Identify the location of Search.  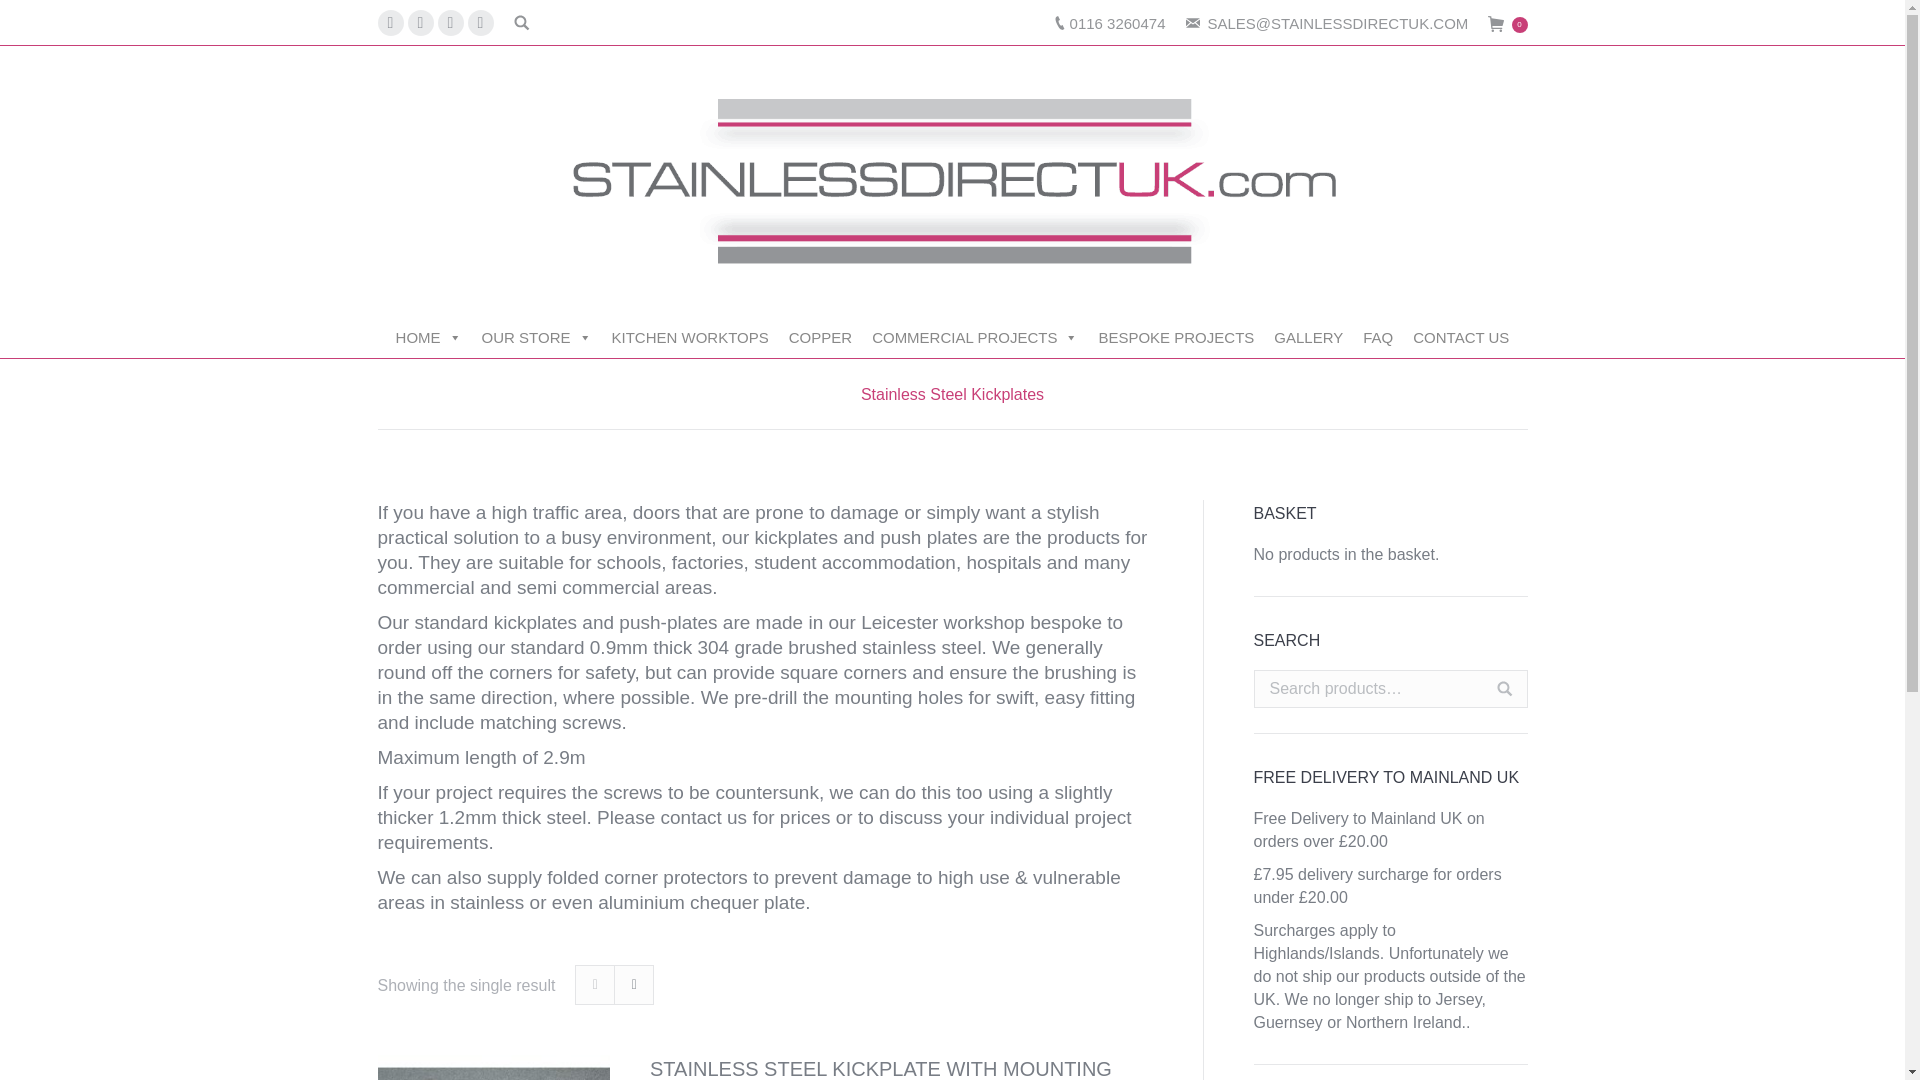
(1504, 688).